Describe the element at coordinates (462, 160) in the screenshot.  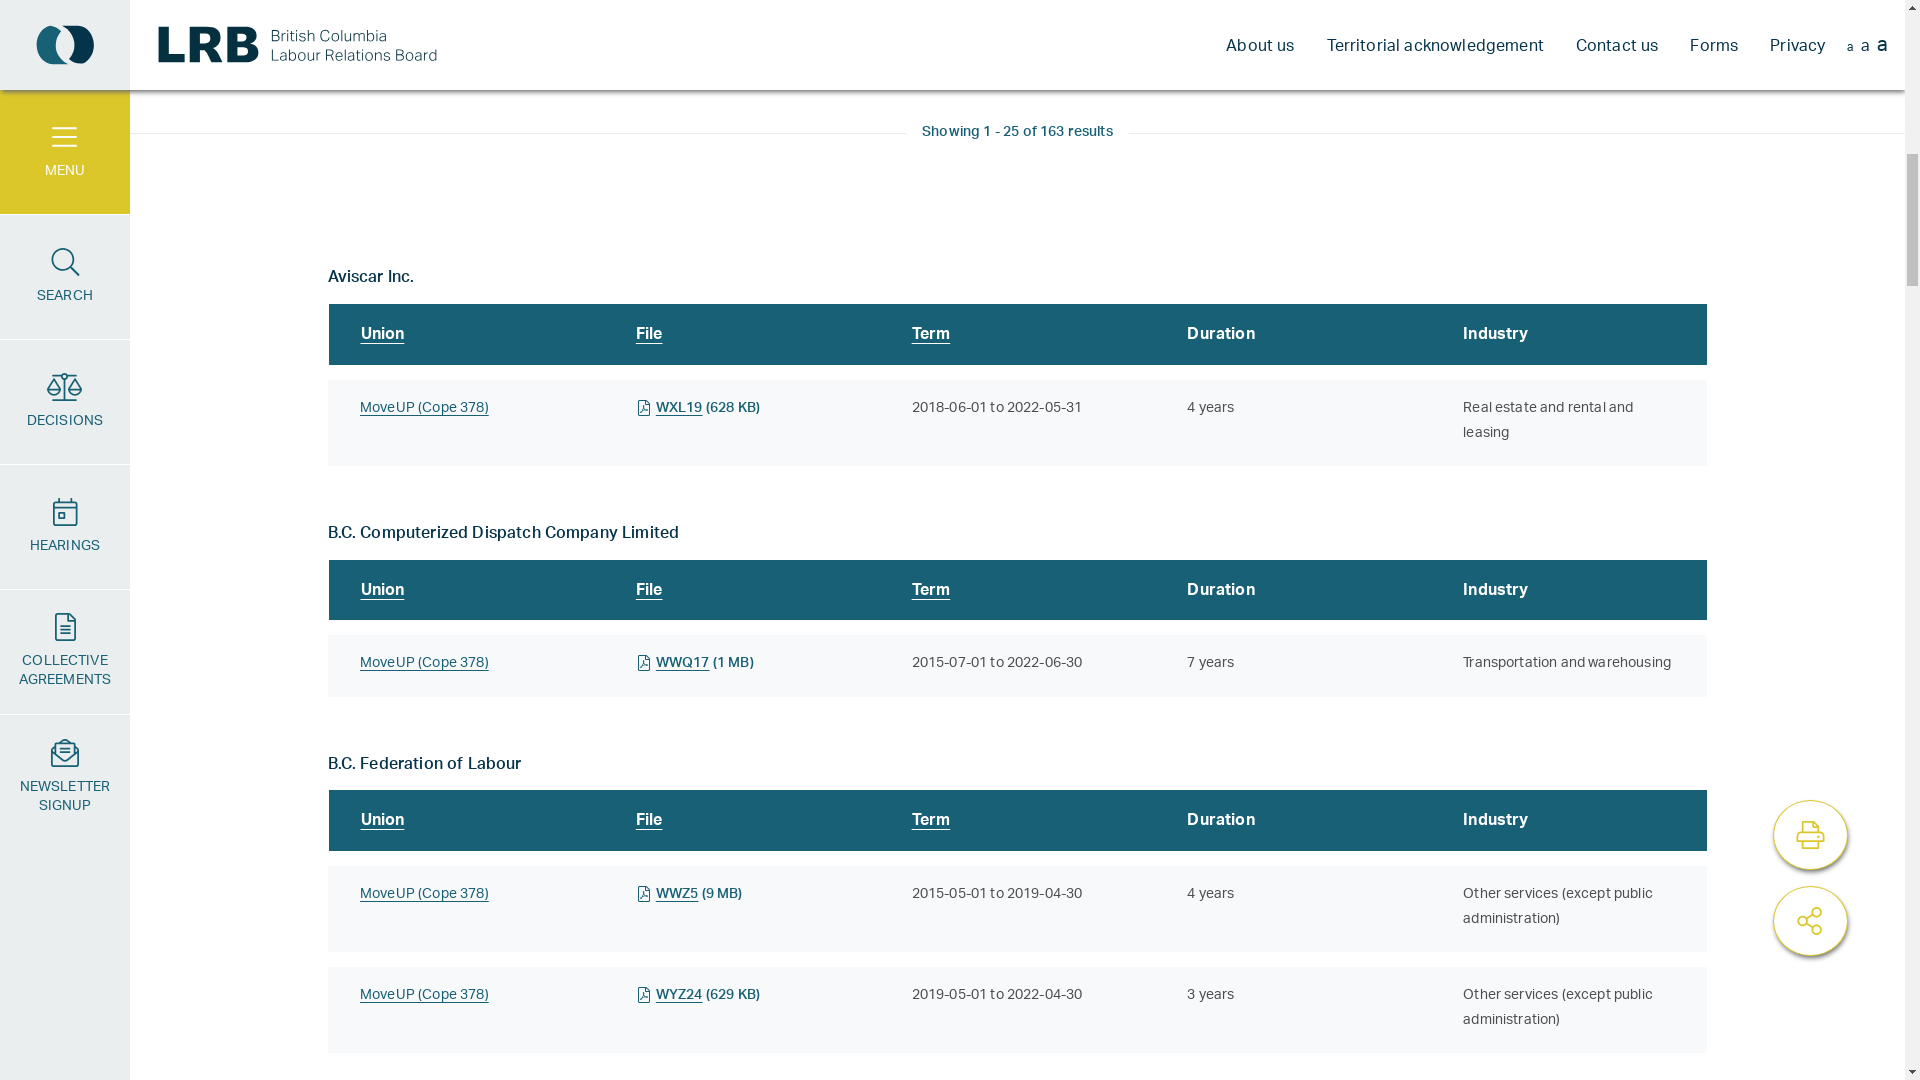
I see `Communicable disease prevention plan` at that location.